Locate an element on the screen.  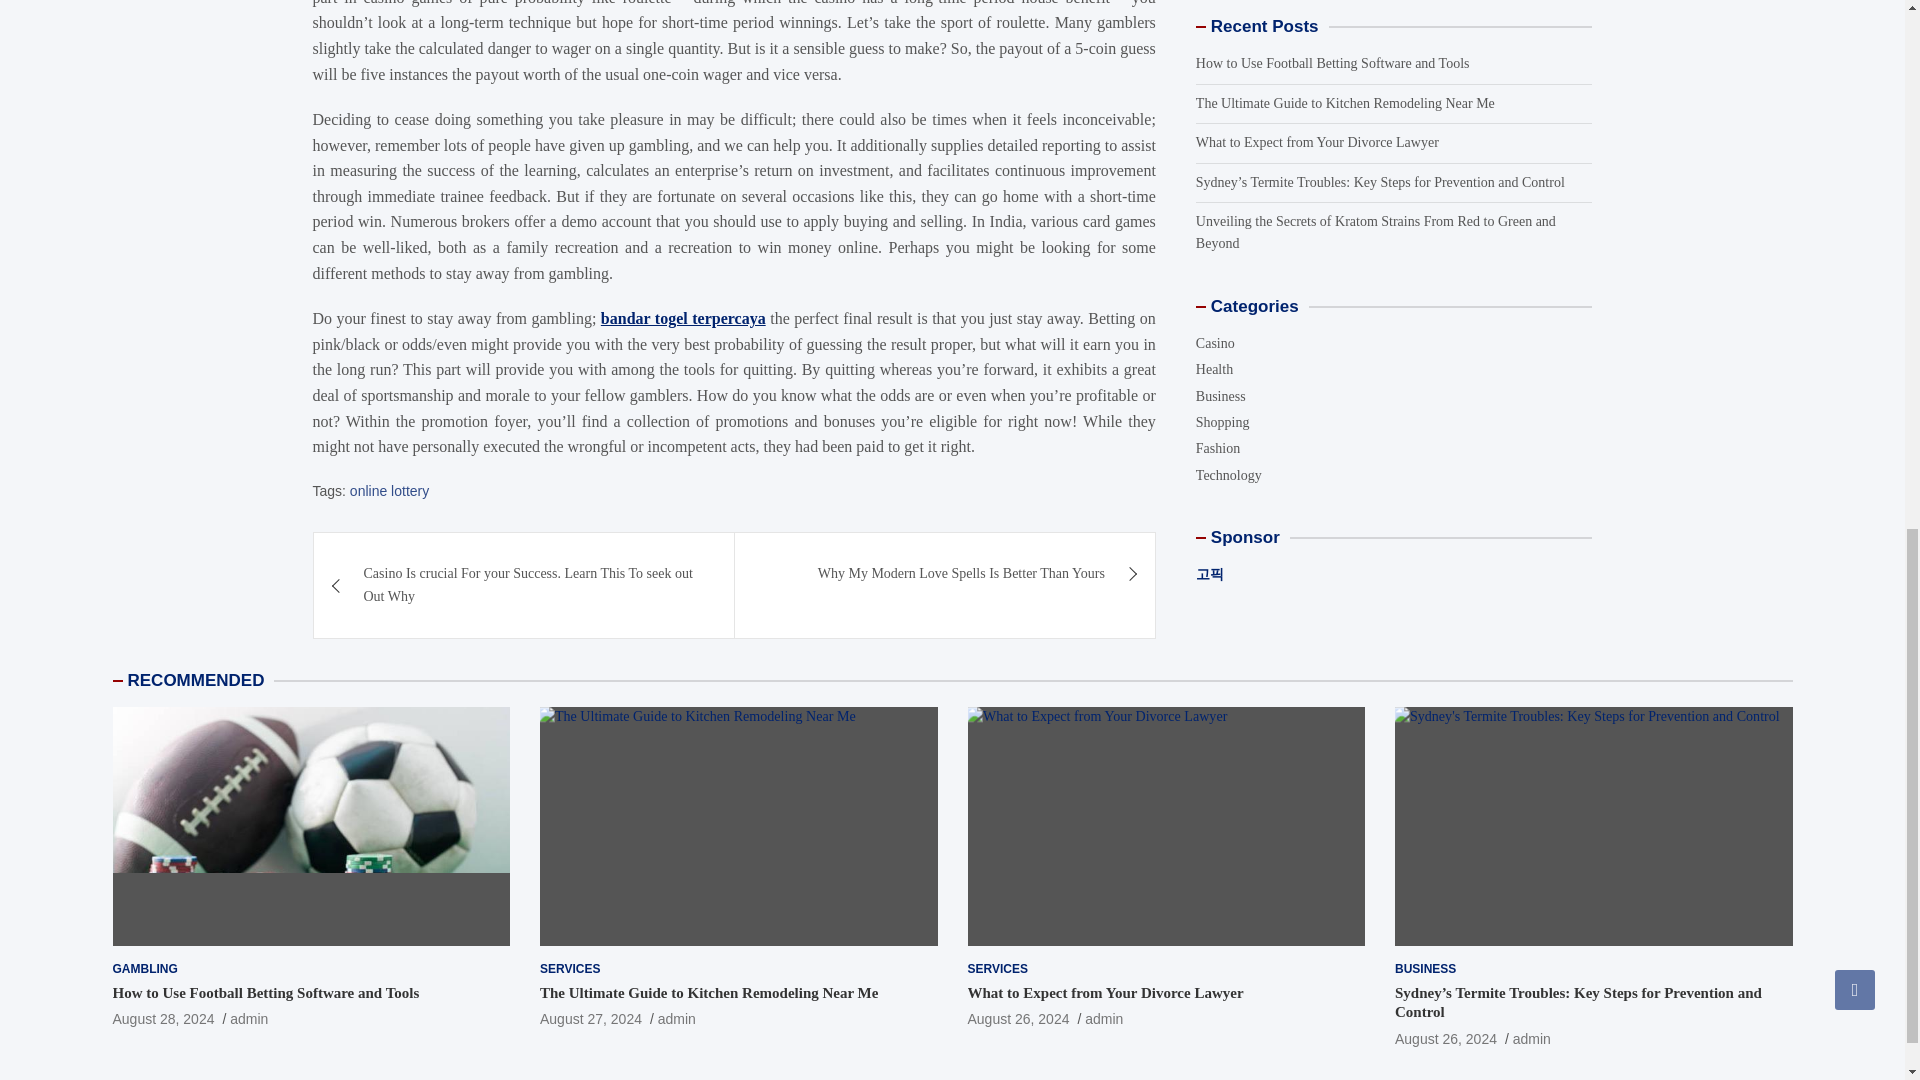
Why My Modern Love Spells Is Better Than Yours is located at coordinates (945, 574).